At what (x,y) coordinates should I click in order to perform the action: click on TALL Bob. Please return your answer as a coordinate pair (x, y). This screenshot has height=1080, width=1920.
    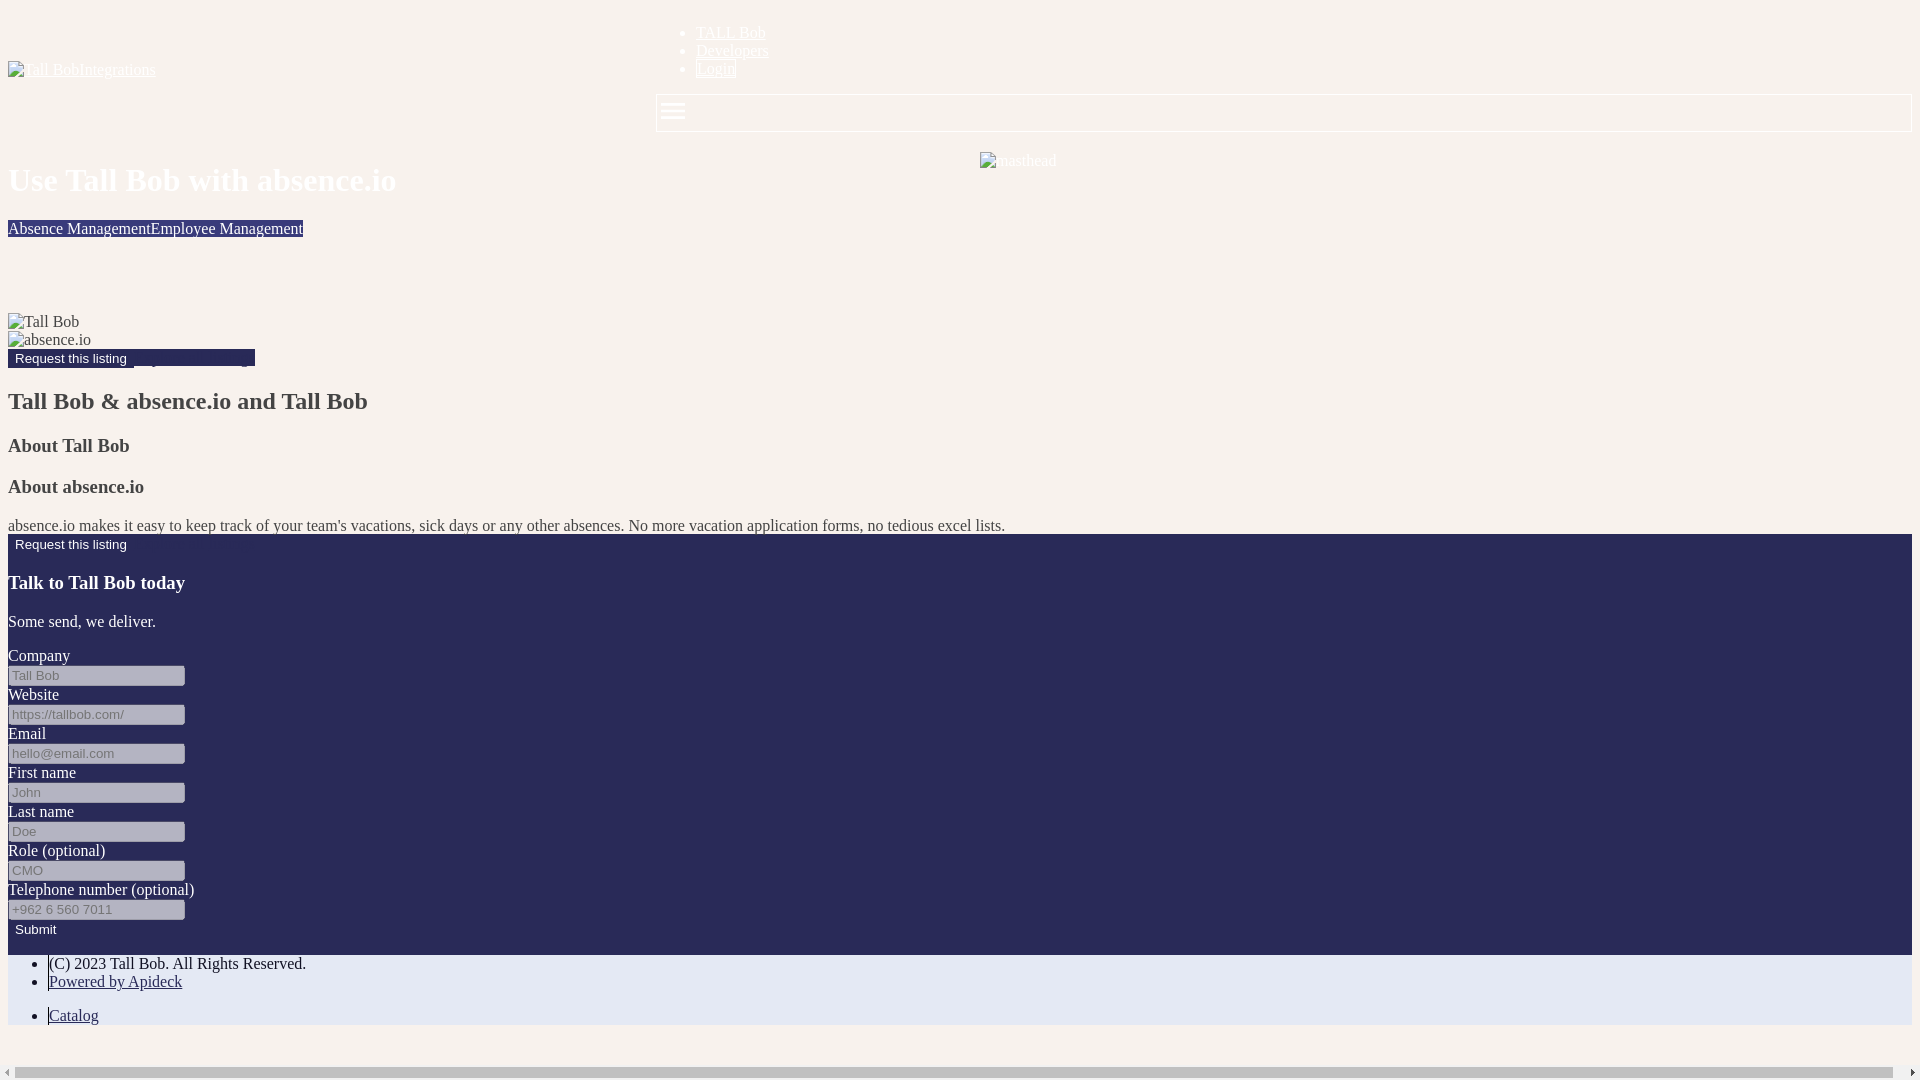
    Looking at the image, I should click on (730, 32).